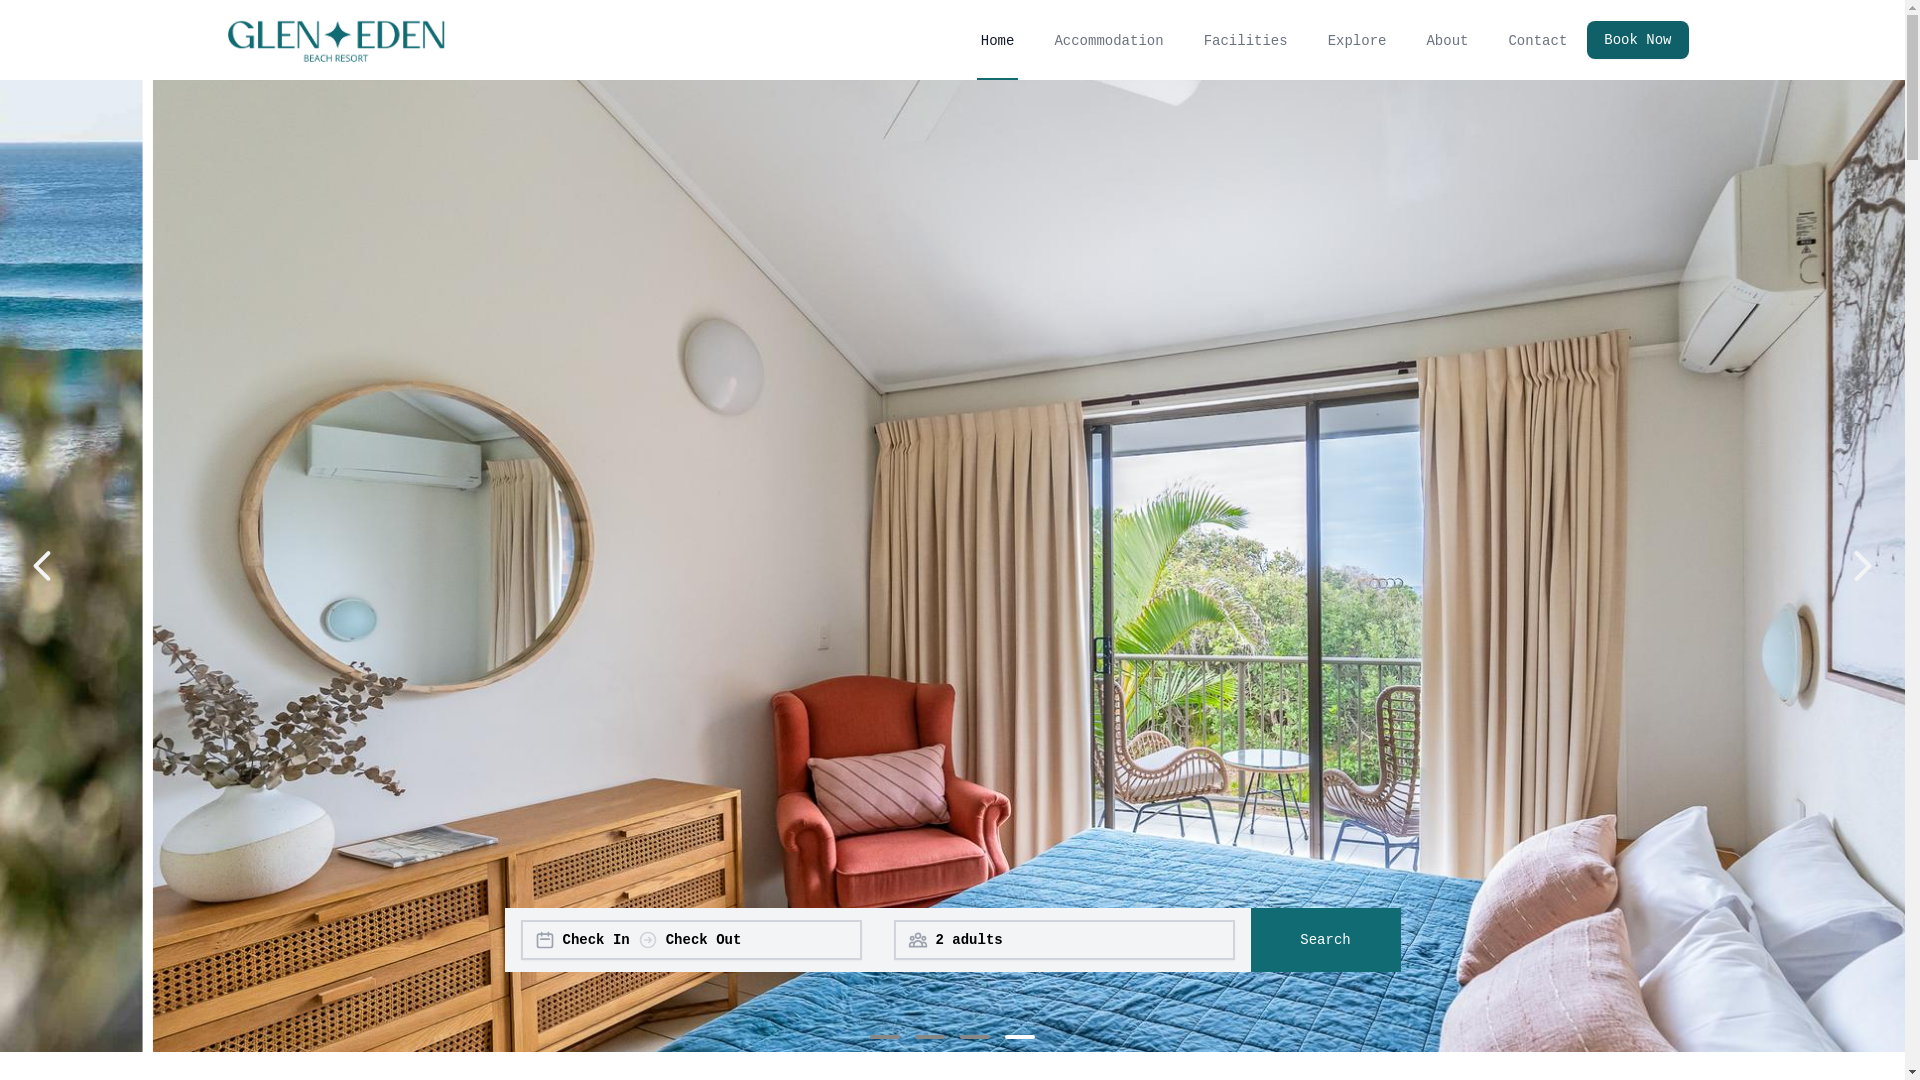  Describe the element at coordinates (1638, 40) in the screenshot. I see `Book Now` at that location.